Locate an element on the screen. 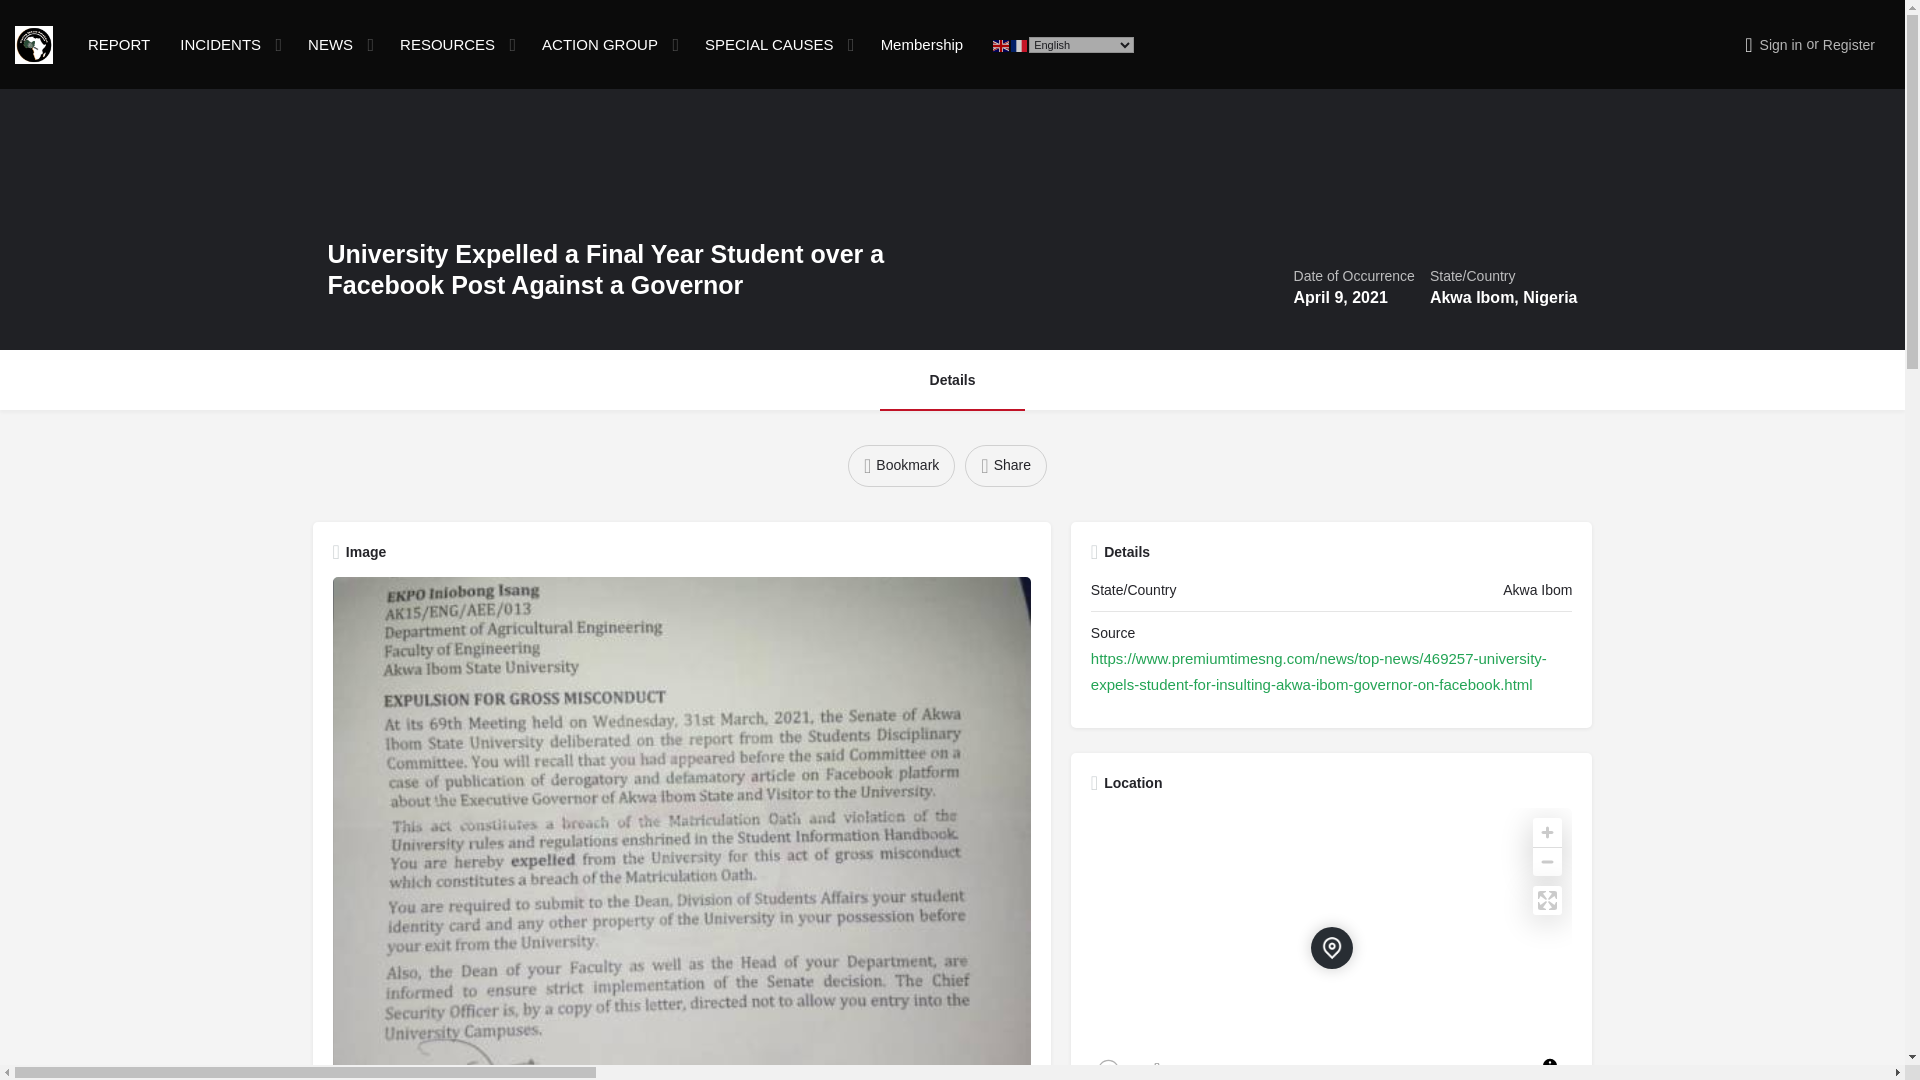 Image resolution: width=1920 pixels, height=1080 pixels. Zoom out is located at coordinates (1547, 860).